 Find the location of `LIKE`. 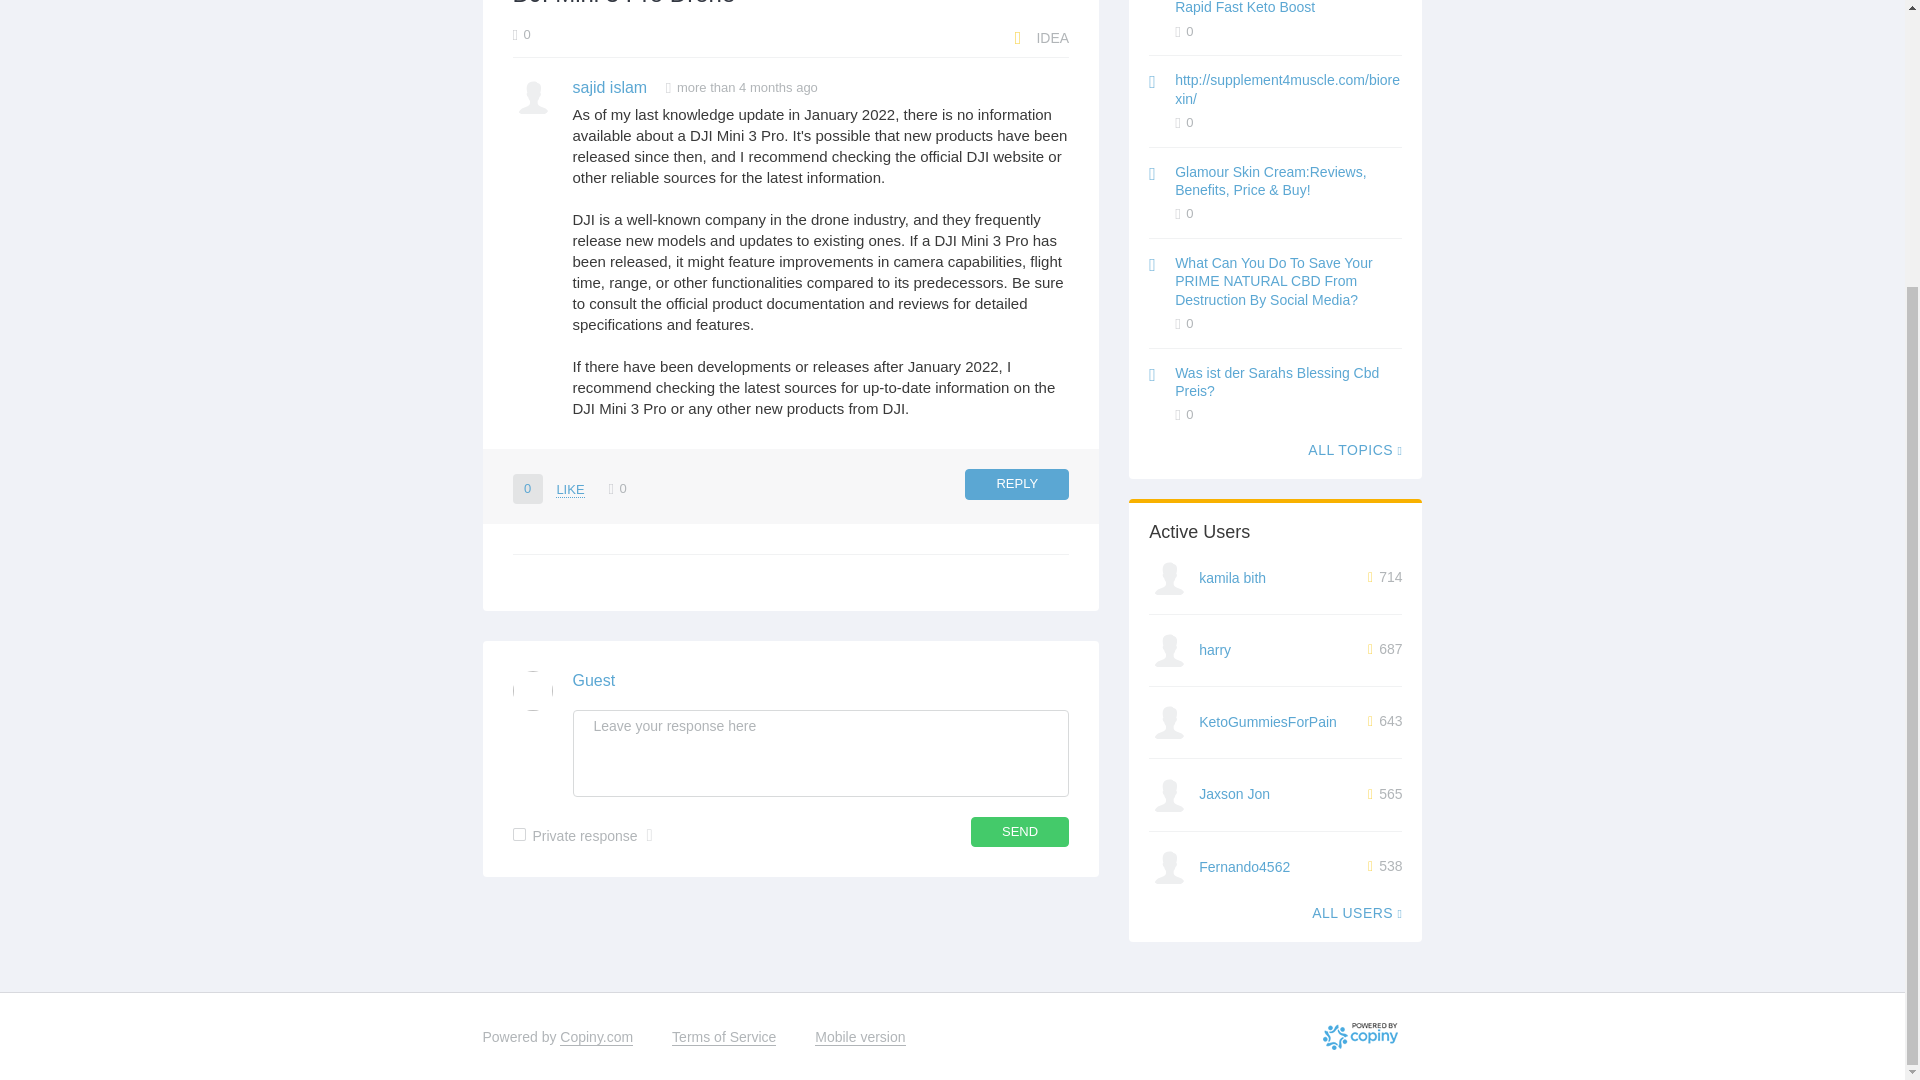

LIKE is located at coordinates (570, 489).